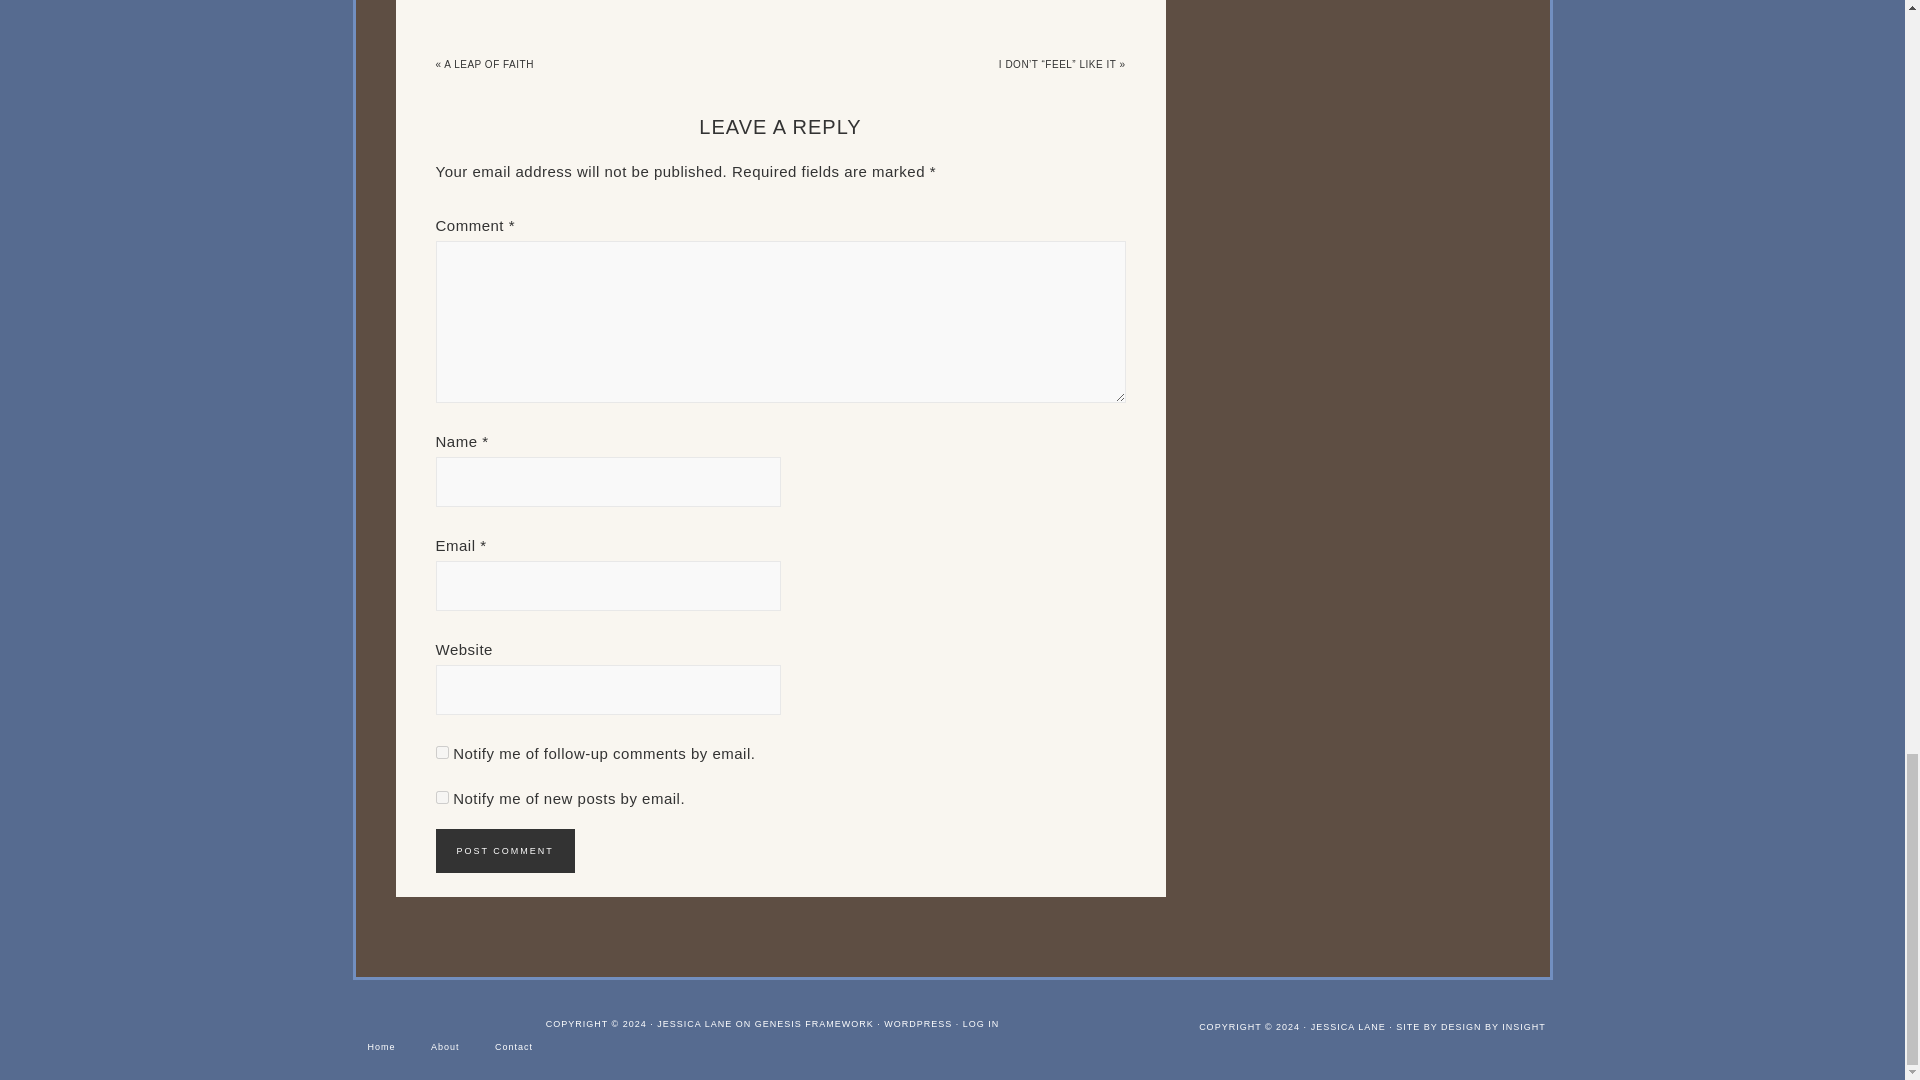 This screenshot has width=1920, height=1080. I want to click on GENESIS FRAMEWORK, so click(814, 1024).